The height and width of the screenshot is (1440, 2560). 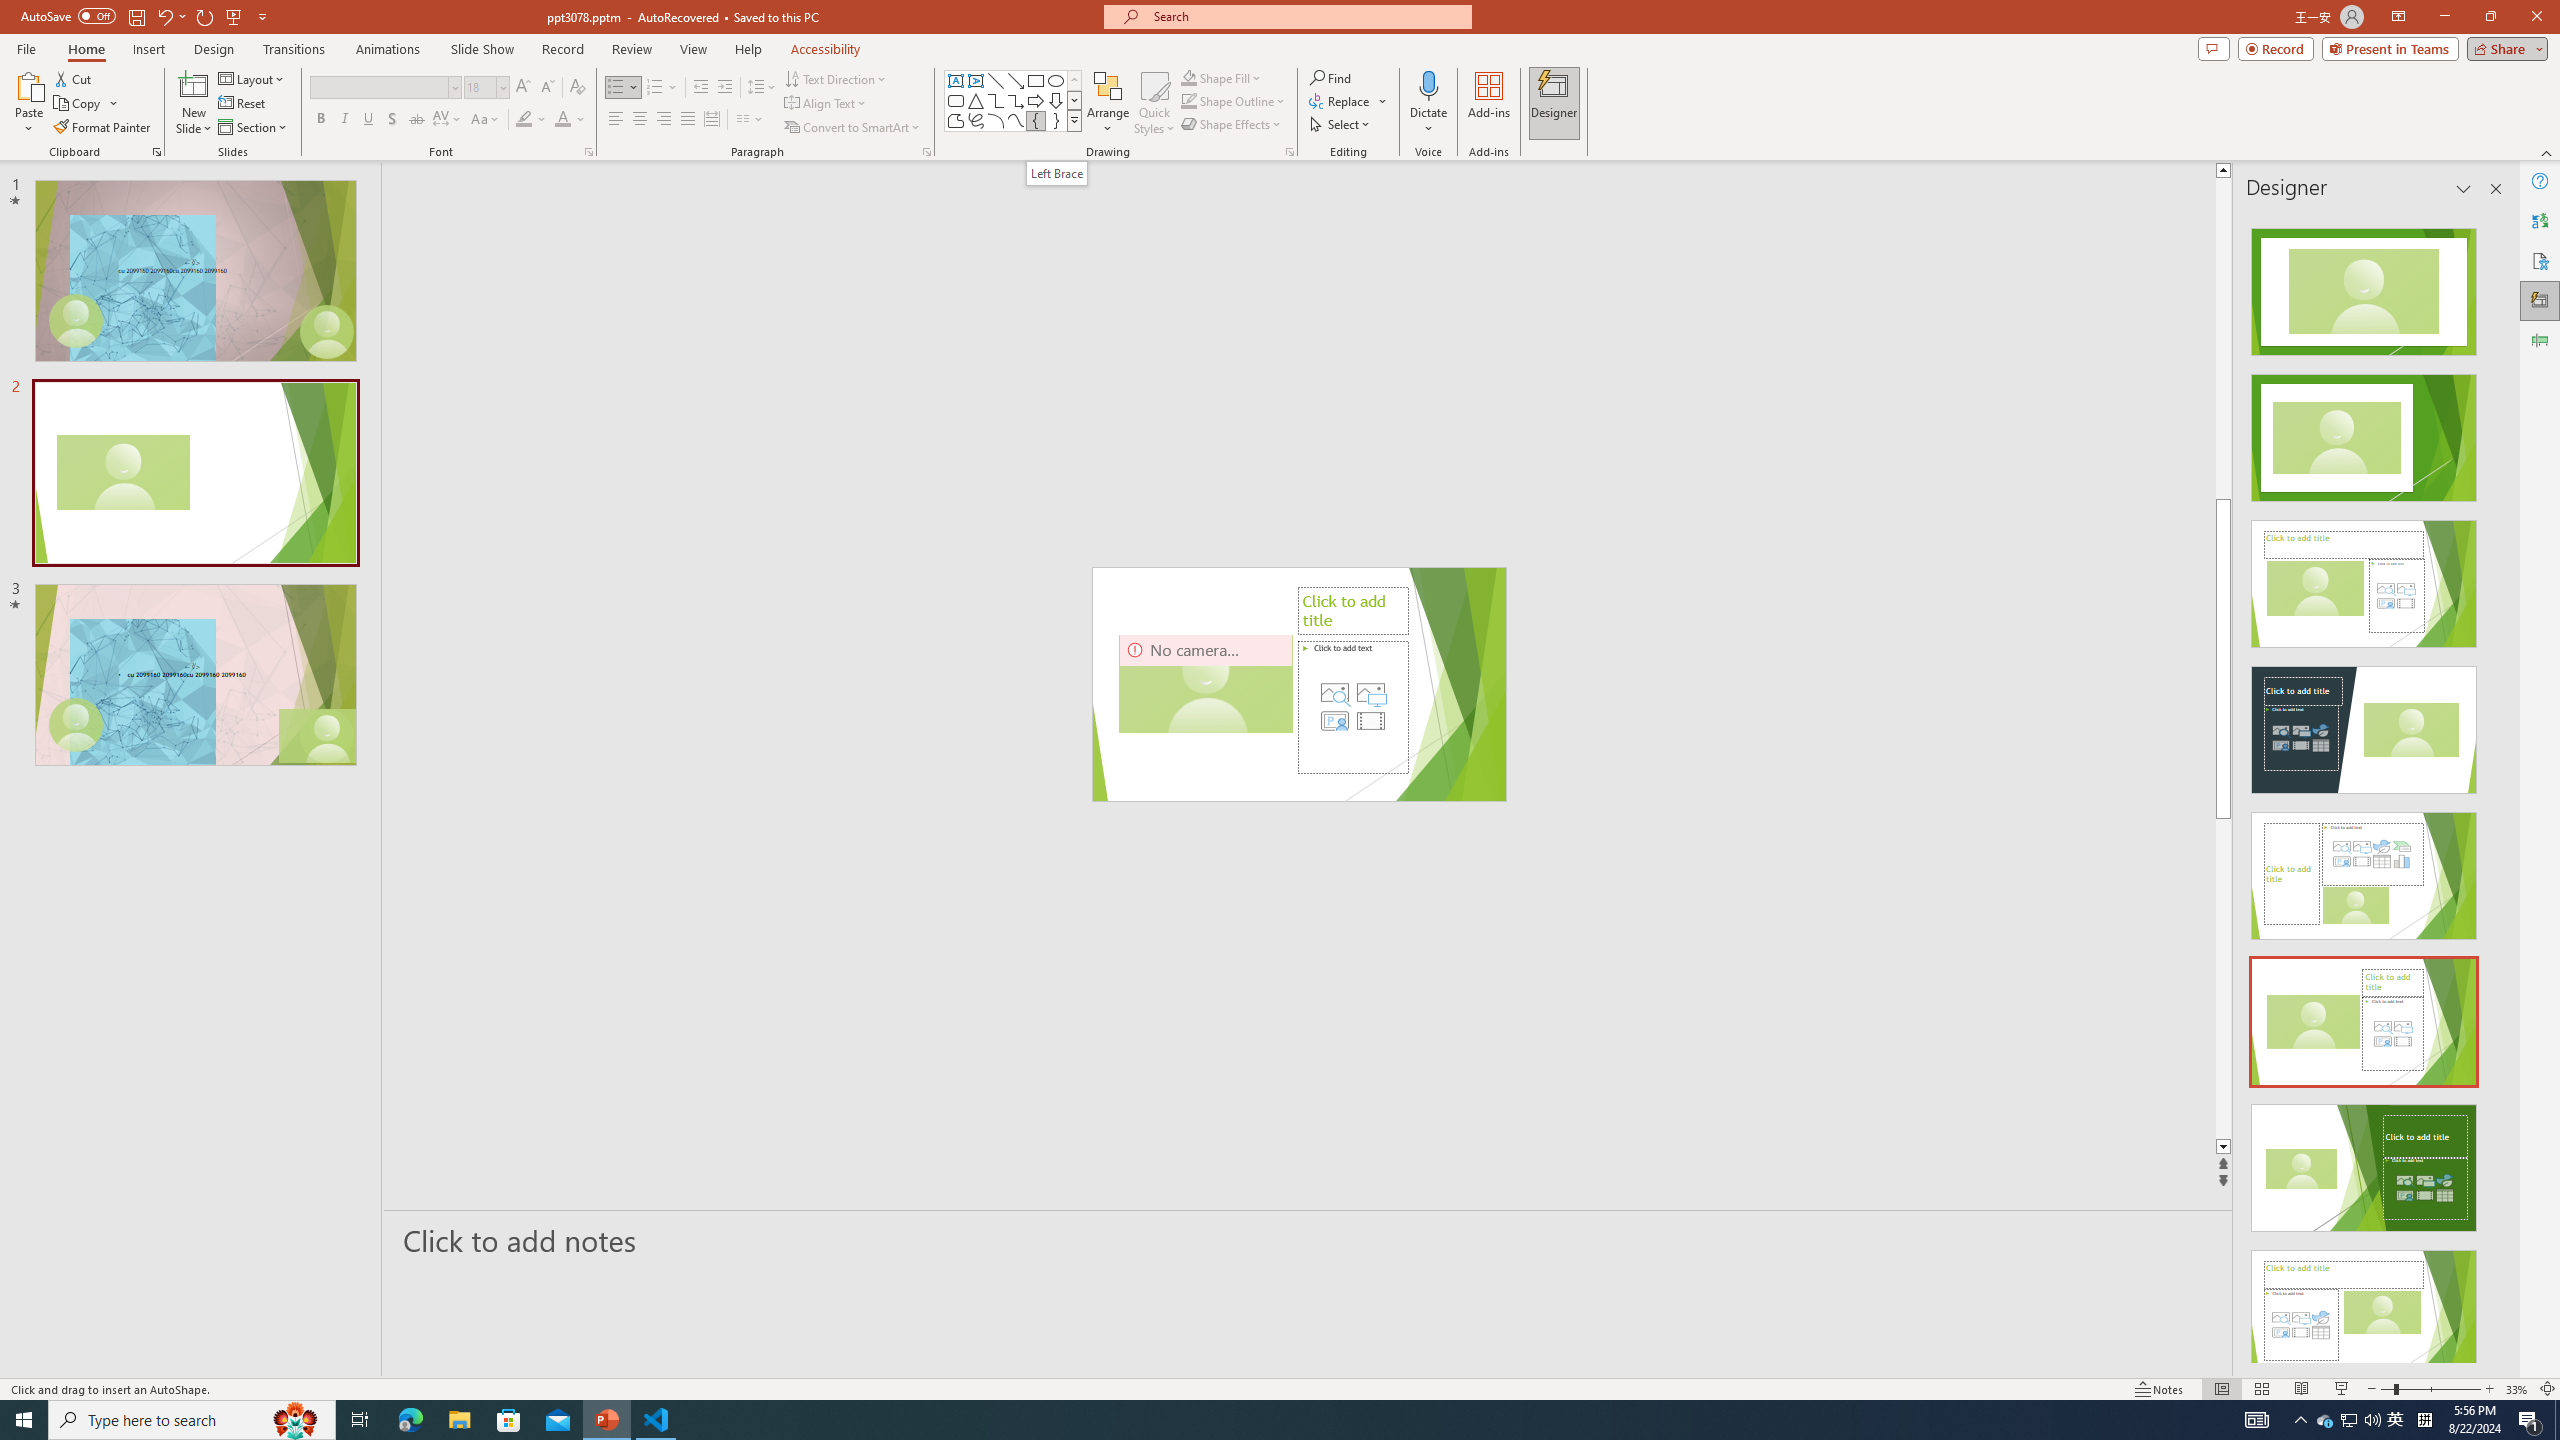 What do you see at coordinates (2540, 220) in the screenshot?
I see `Translator` at bounding box center [2540, 220].